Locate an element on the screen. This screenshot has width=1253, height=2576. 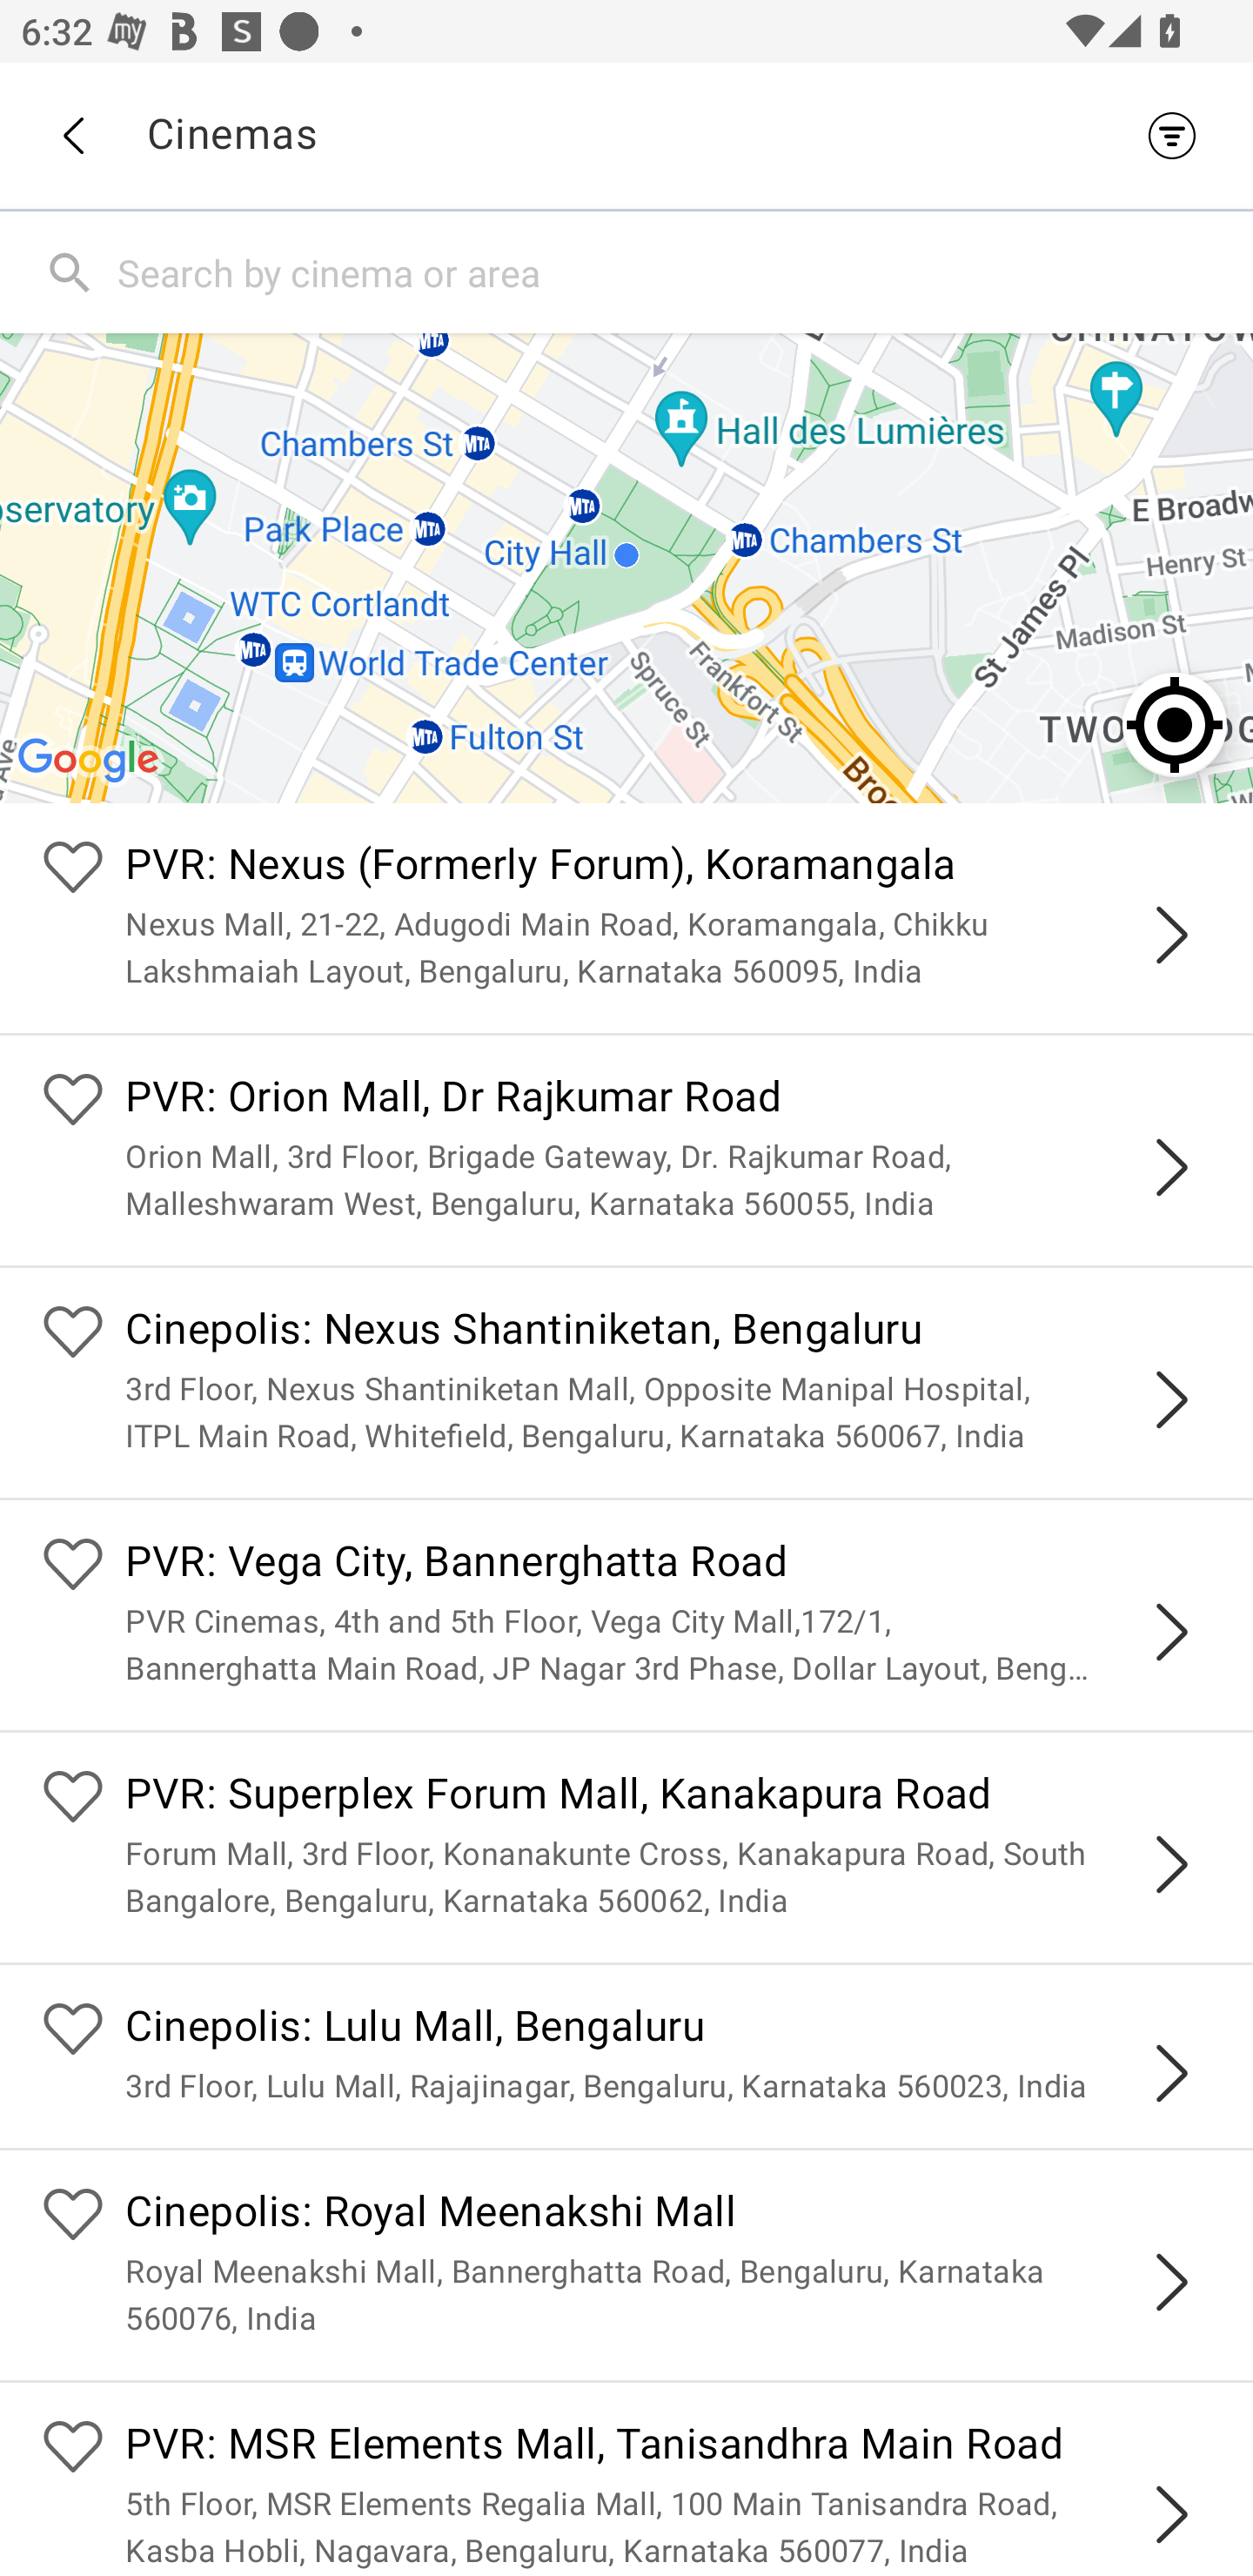
Cinepolis: Lulu Mall, Bengaluru is located at coordinates (668, 2029).